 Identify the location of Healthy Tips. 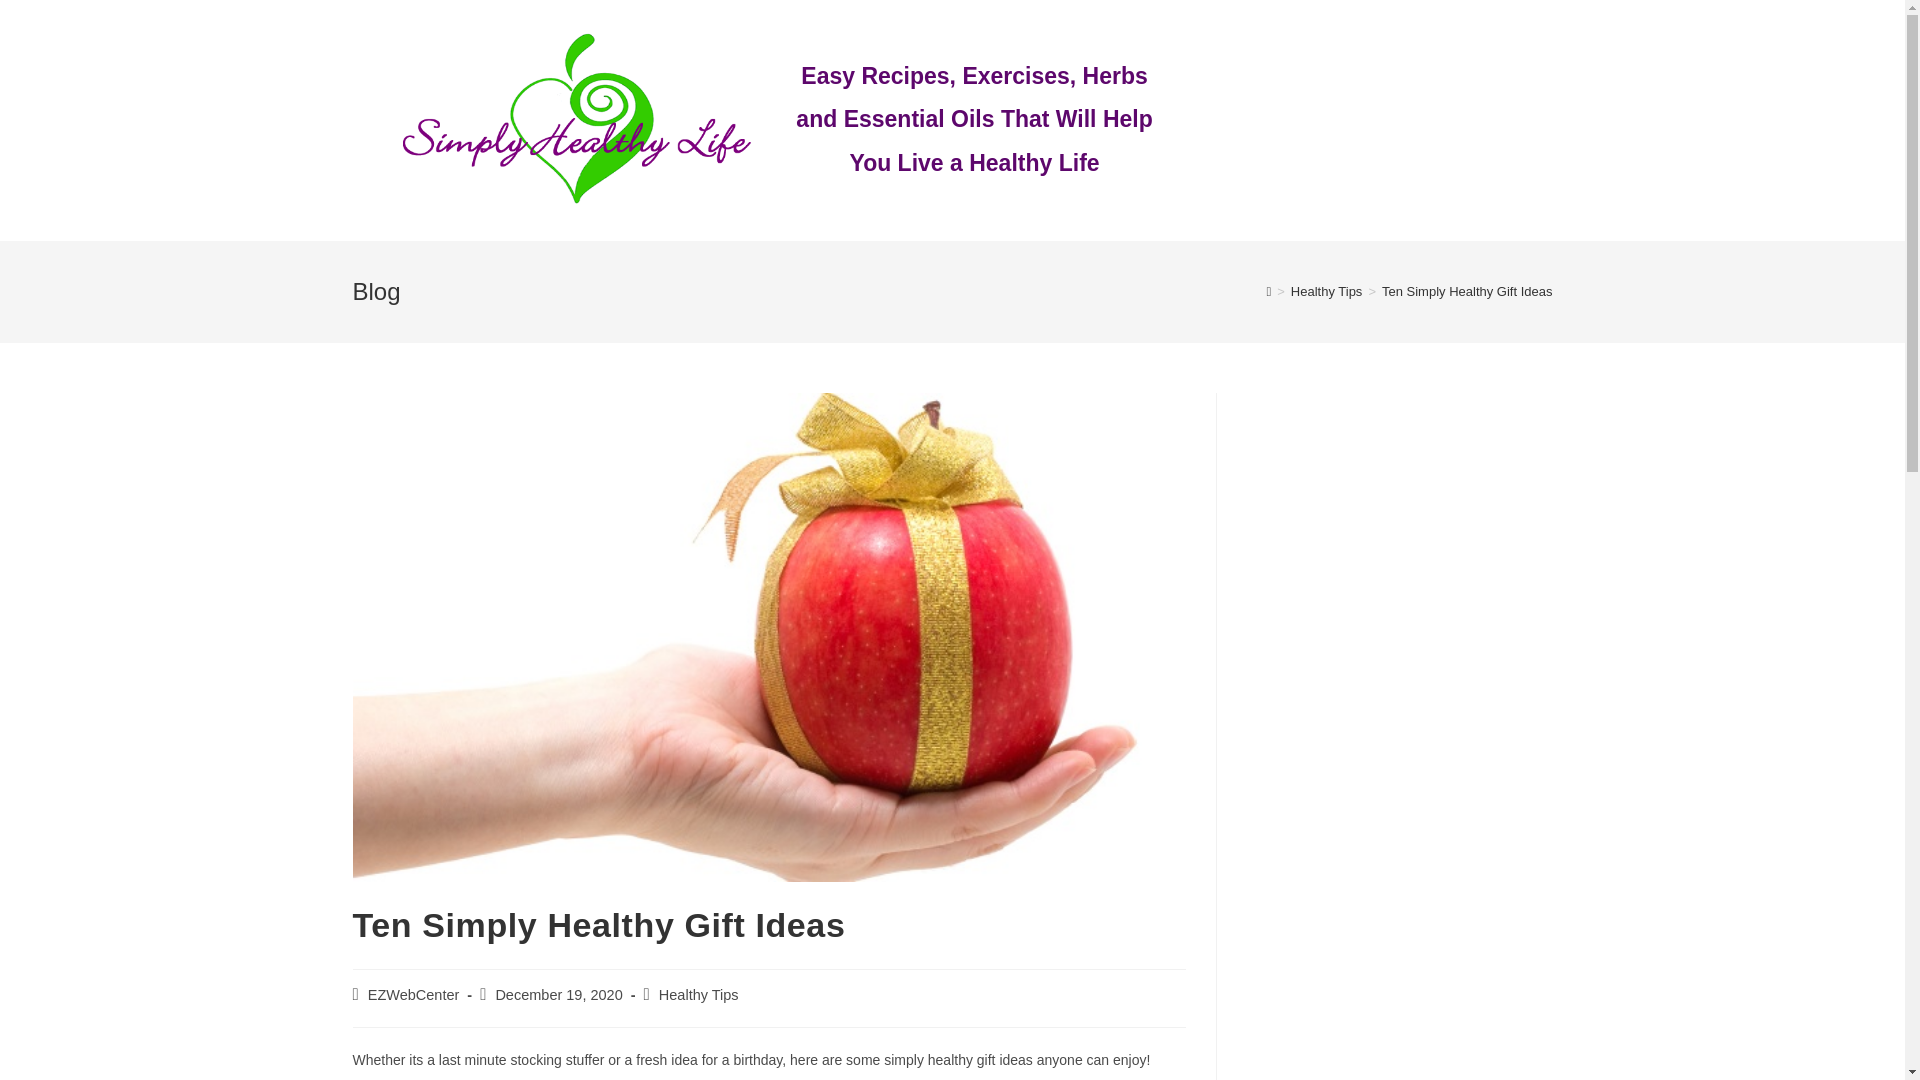
(698, 995).